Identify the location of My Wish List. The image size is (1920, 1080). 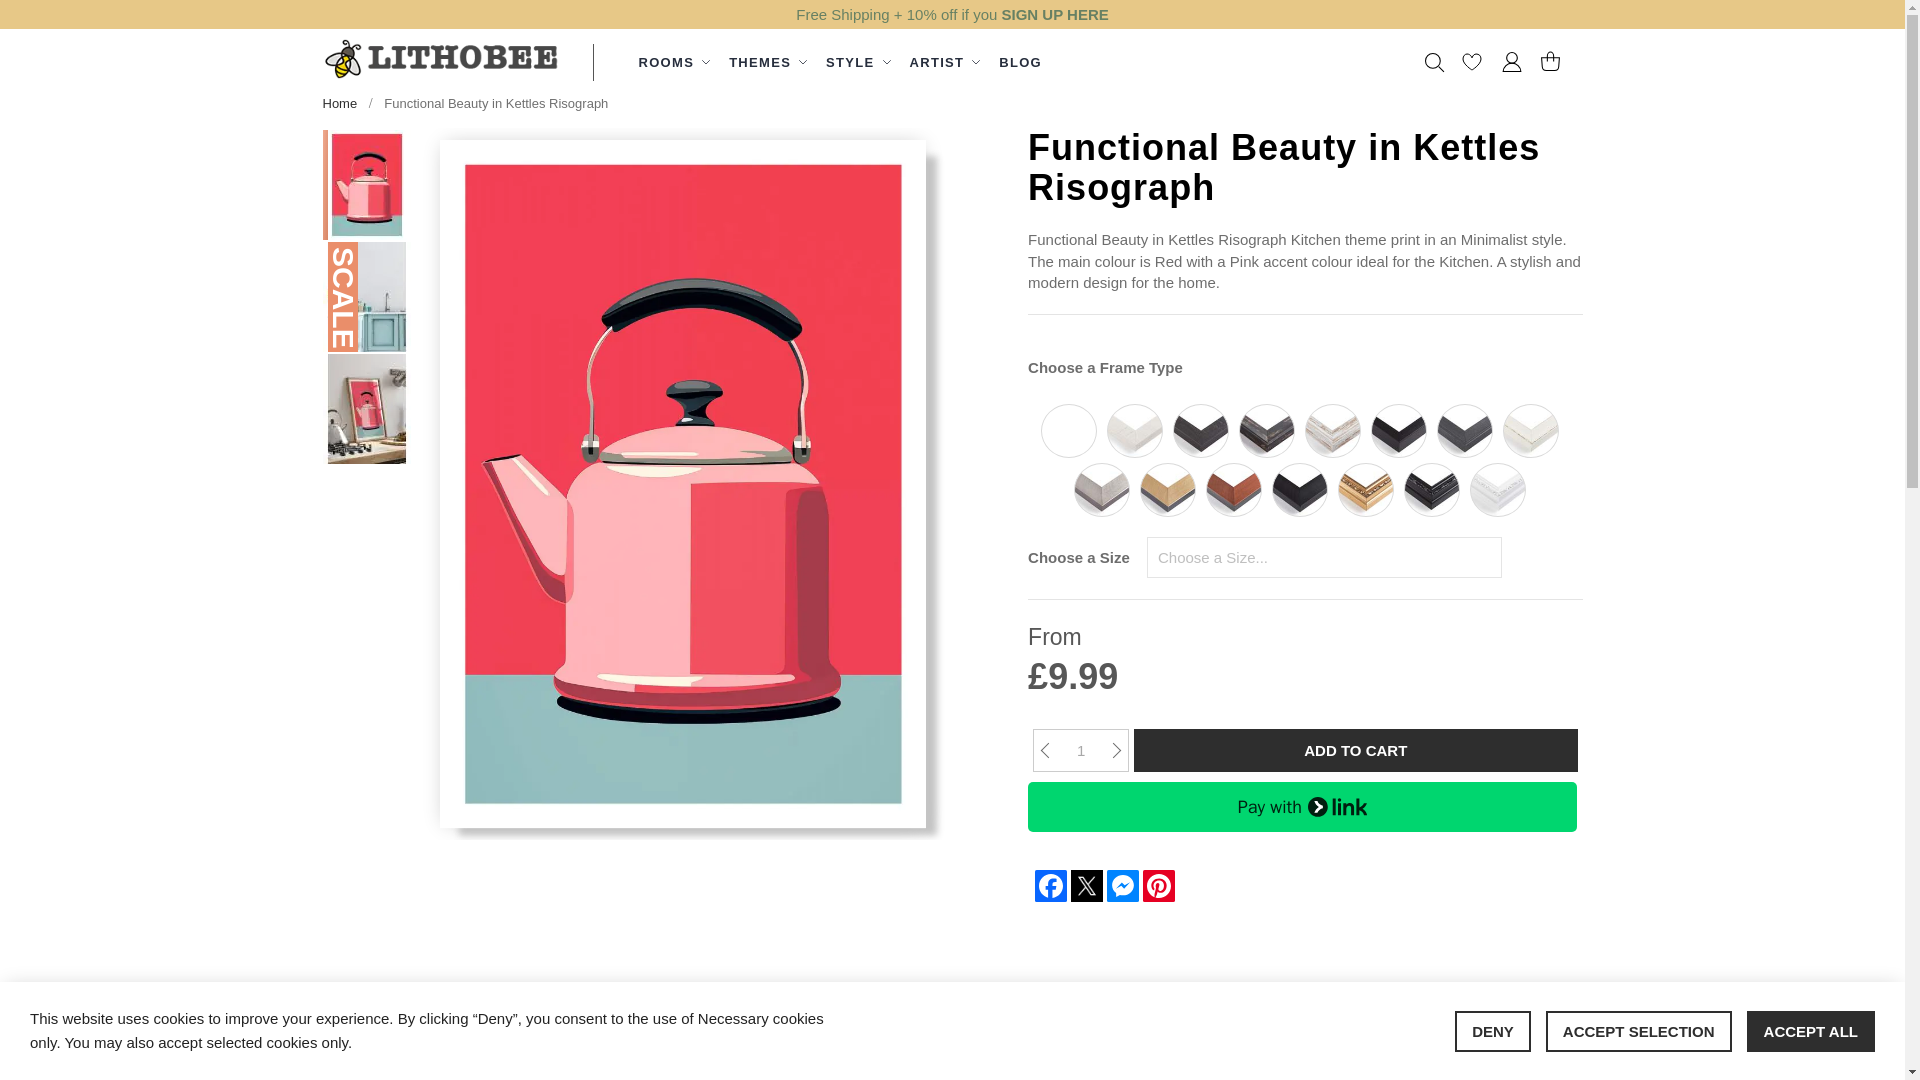
(1472, 66).